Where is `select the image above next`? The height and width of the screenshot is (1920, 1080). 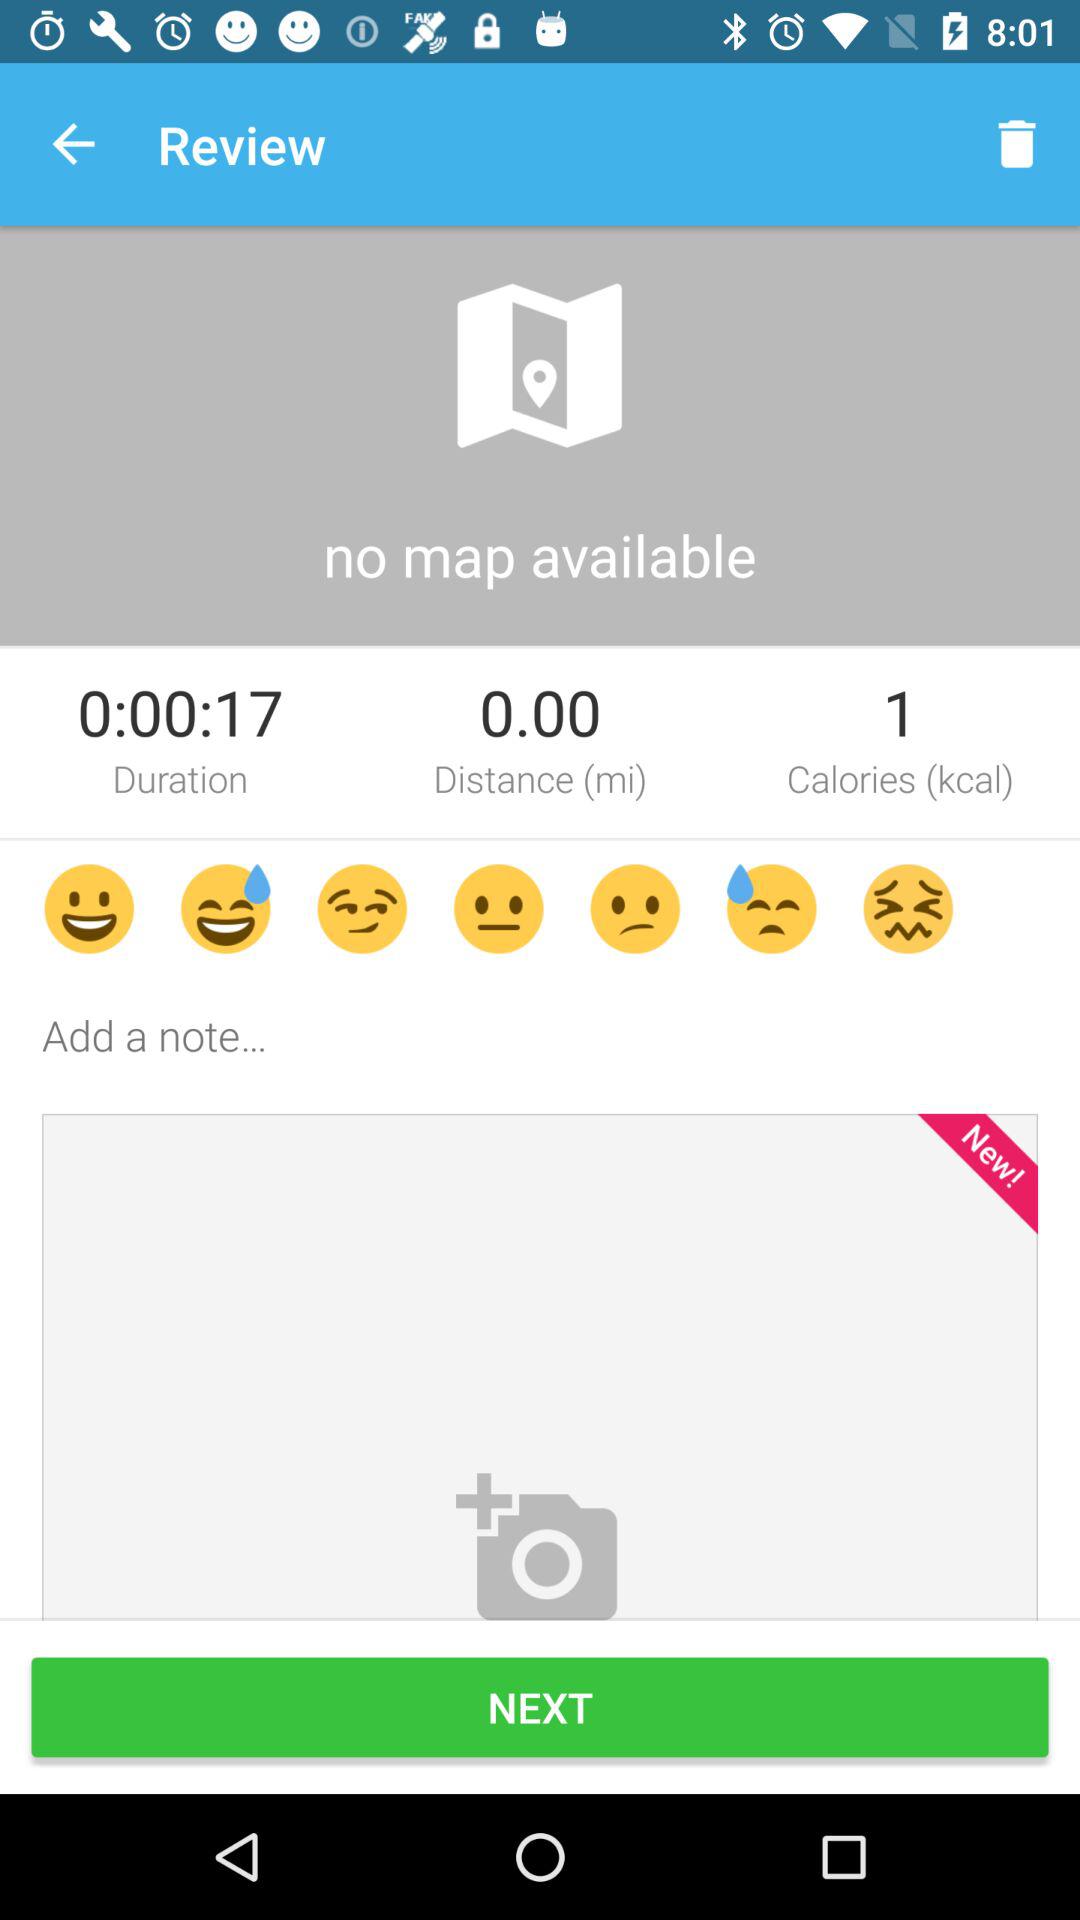 select the image above next is located at coordinates (540, 1366).